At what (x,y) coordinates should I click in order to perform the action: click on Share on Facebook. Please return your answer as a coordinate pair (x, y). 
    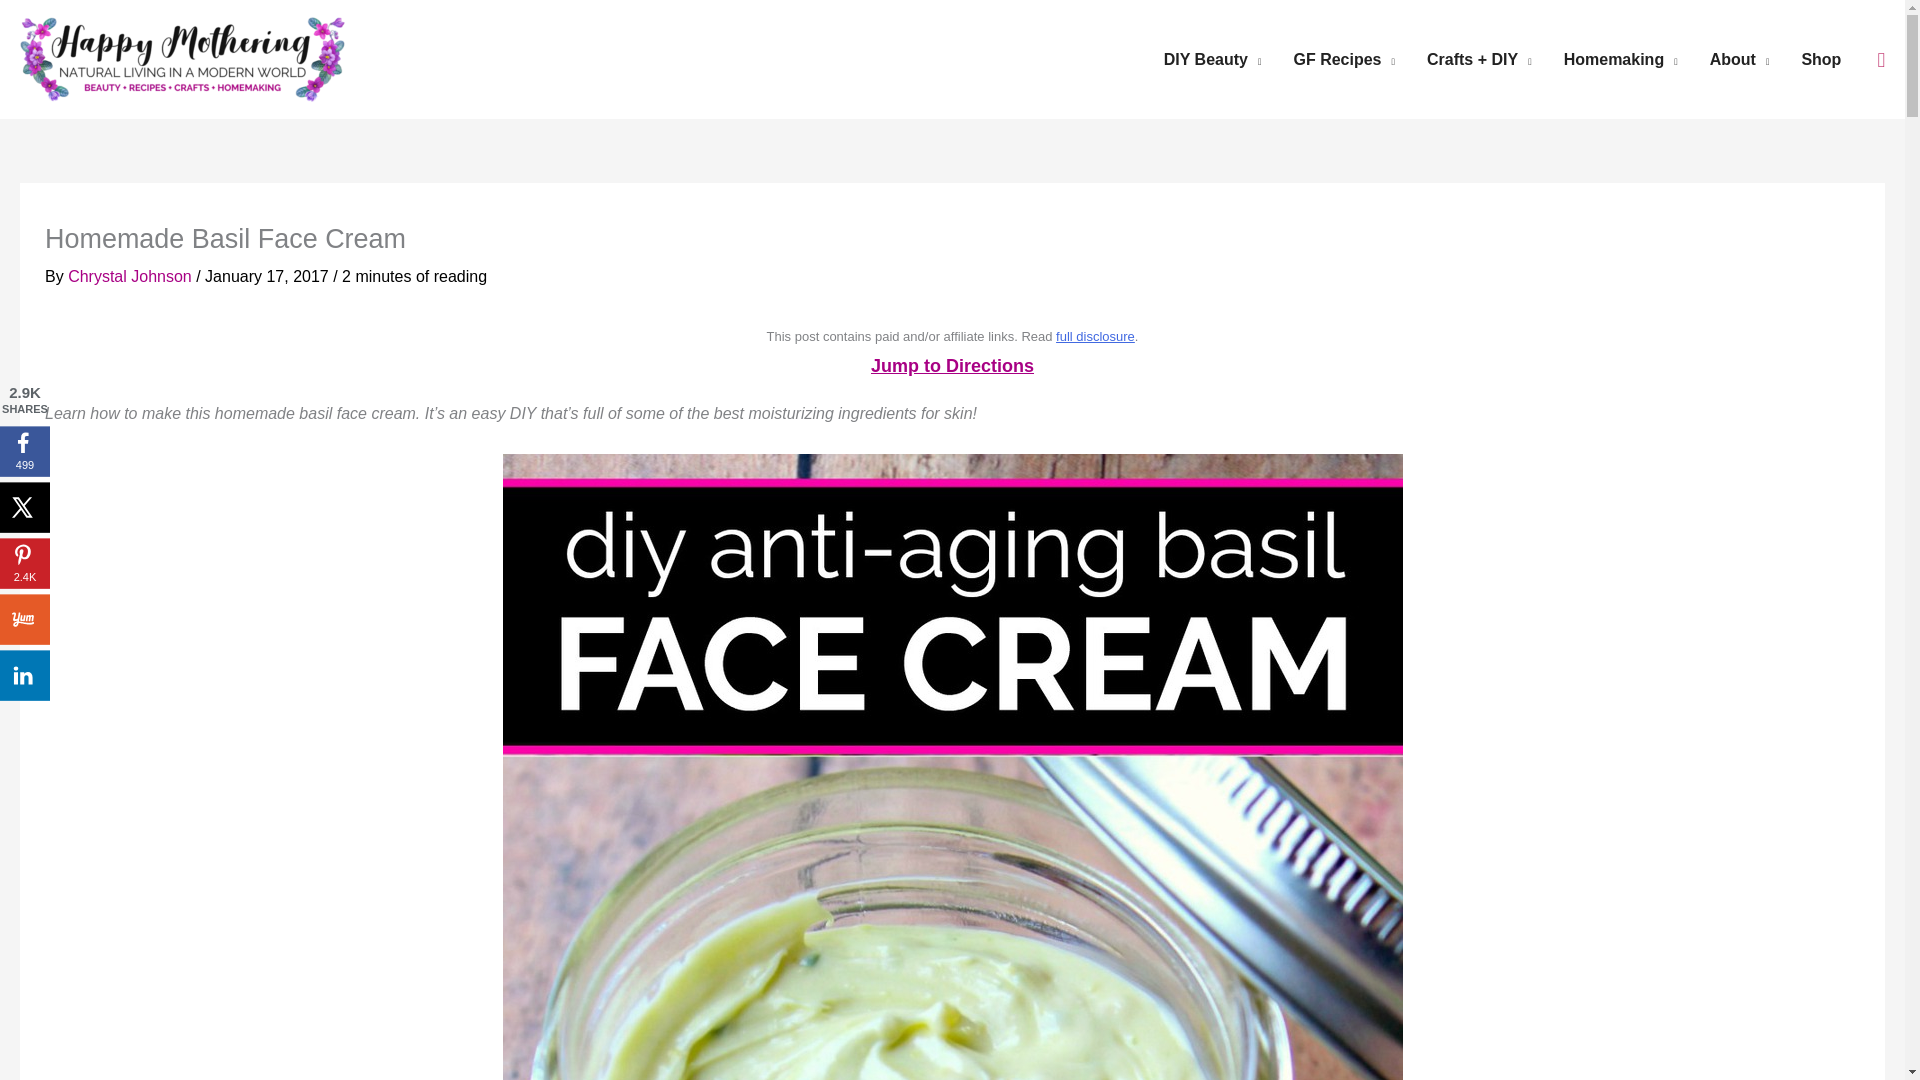
    Looking at the image, I should click on (24, 450).